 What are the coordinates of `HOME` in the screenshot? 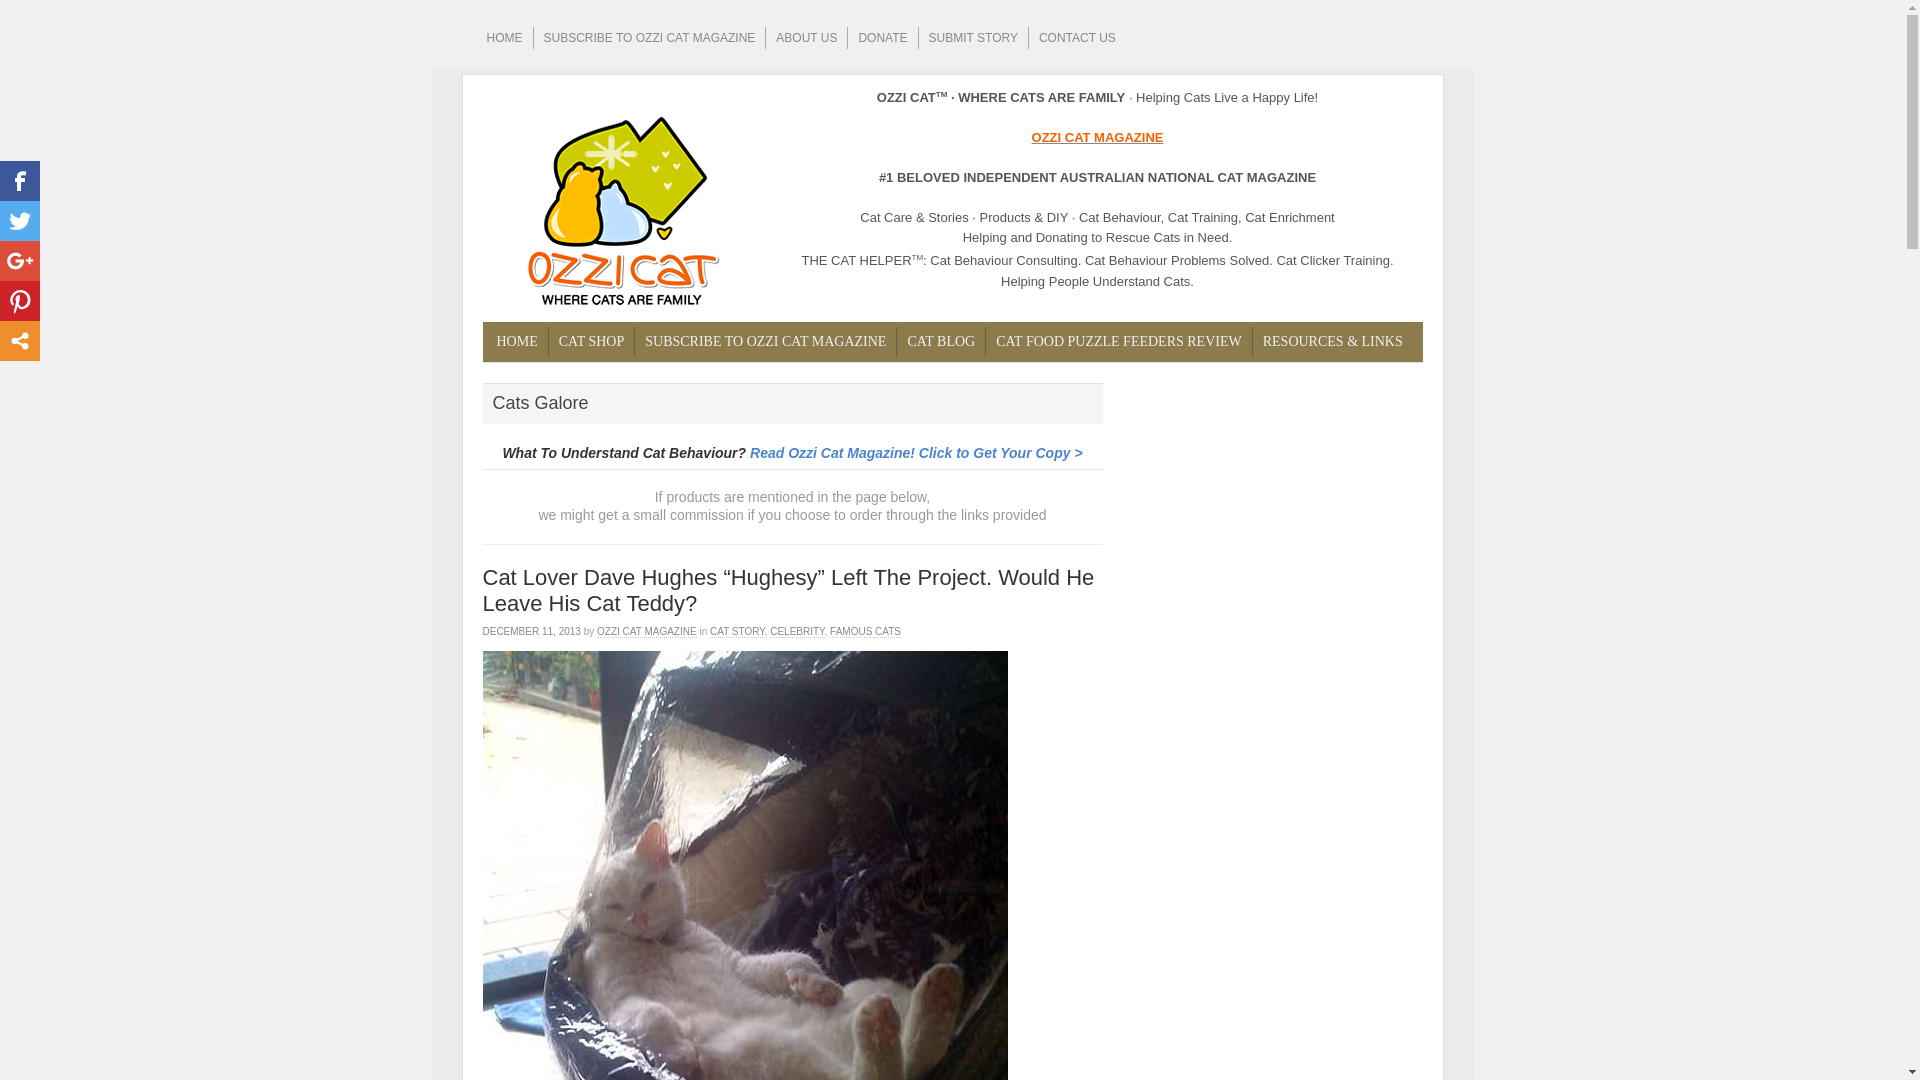 It's located at (504, 38).